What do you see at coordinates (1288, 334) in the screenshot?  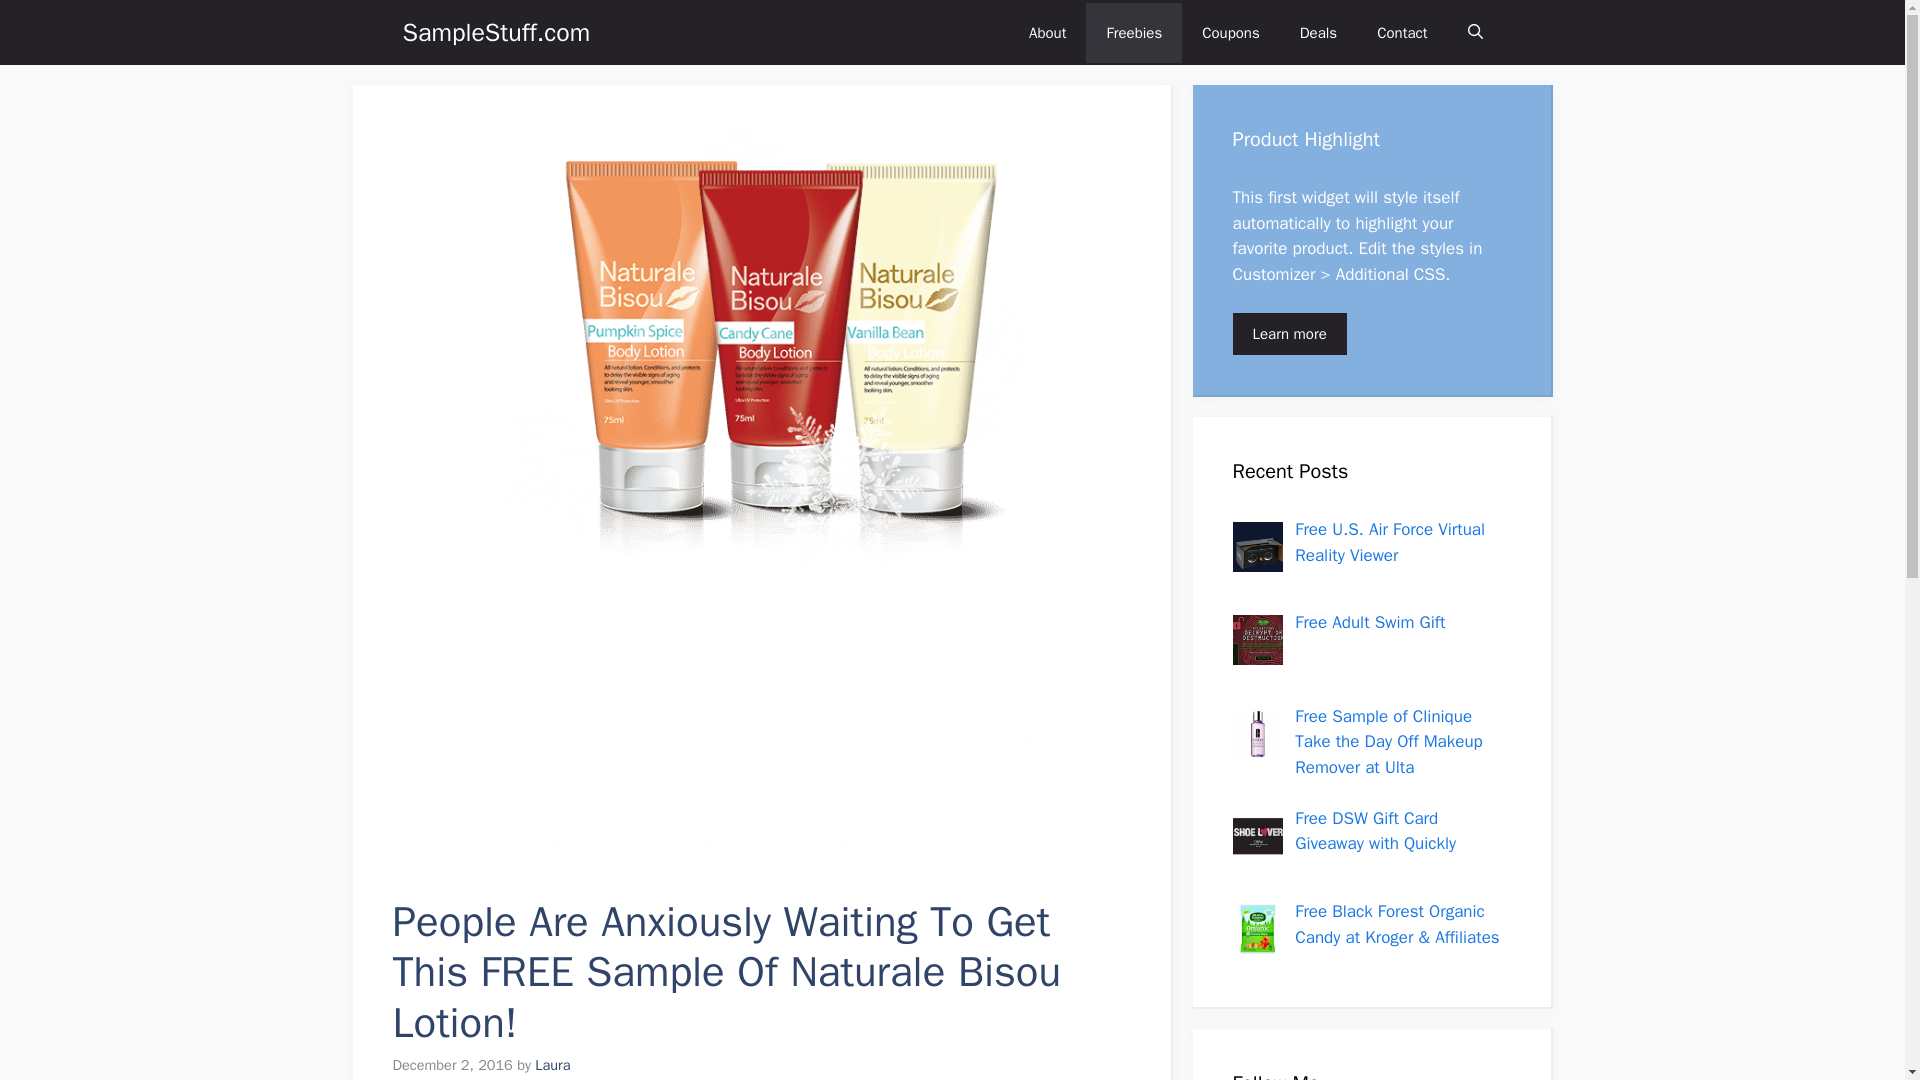 I see `Learn more` at bounding box center [1288, 334].